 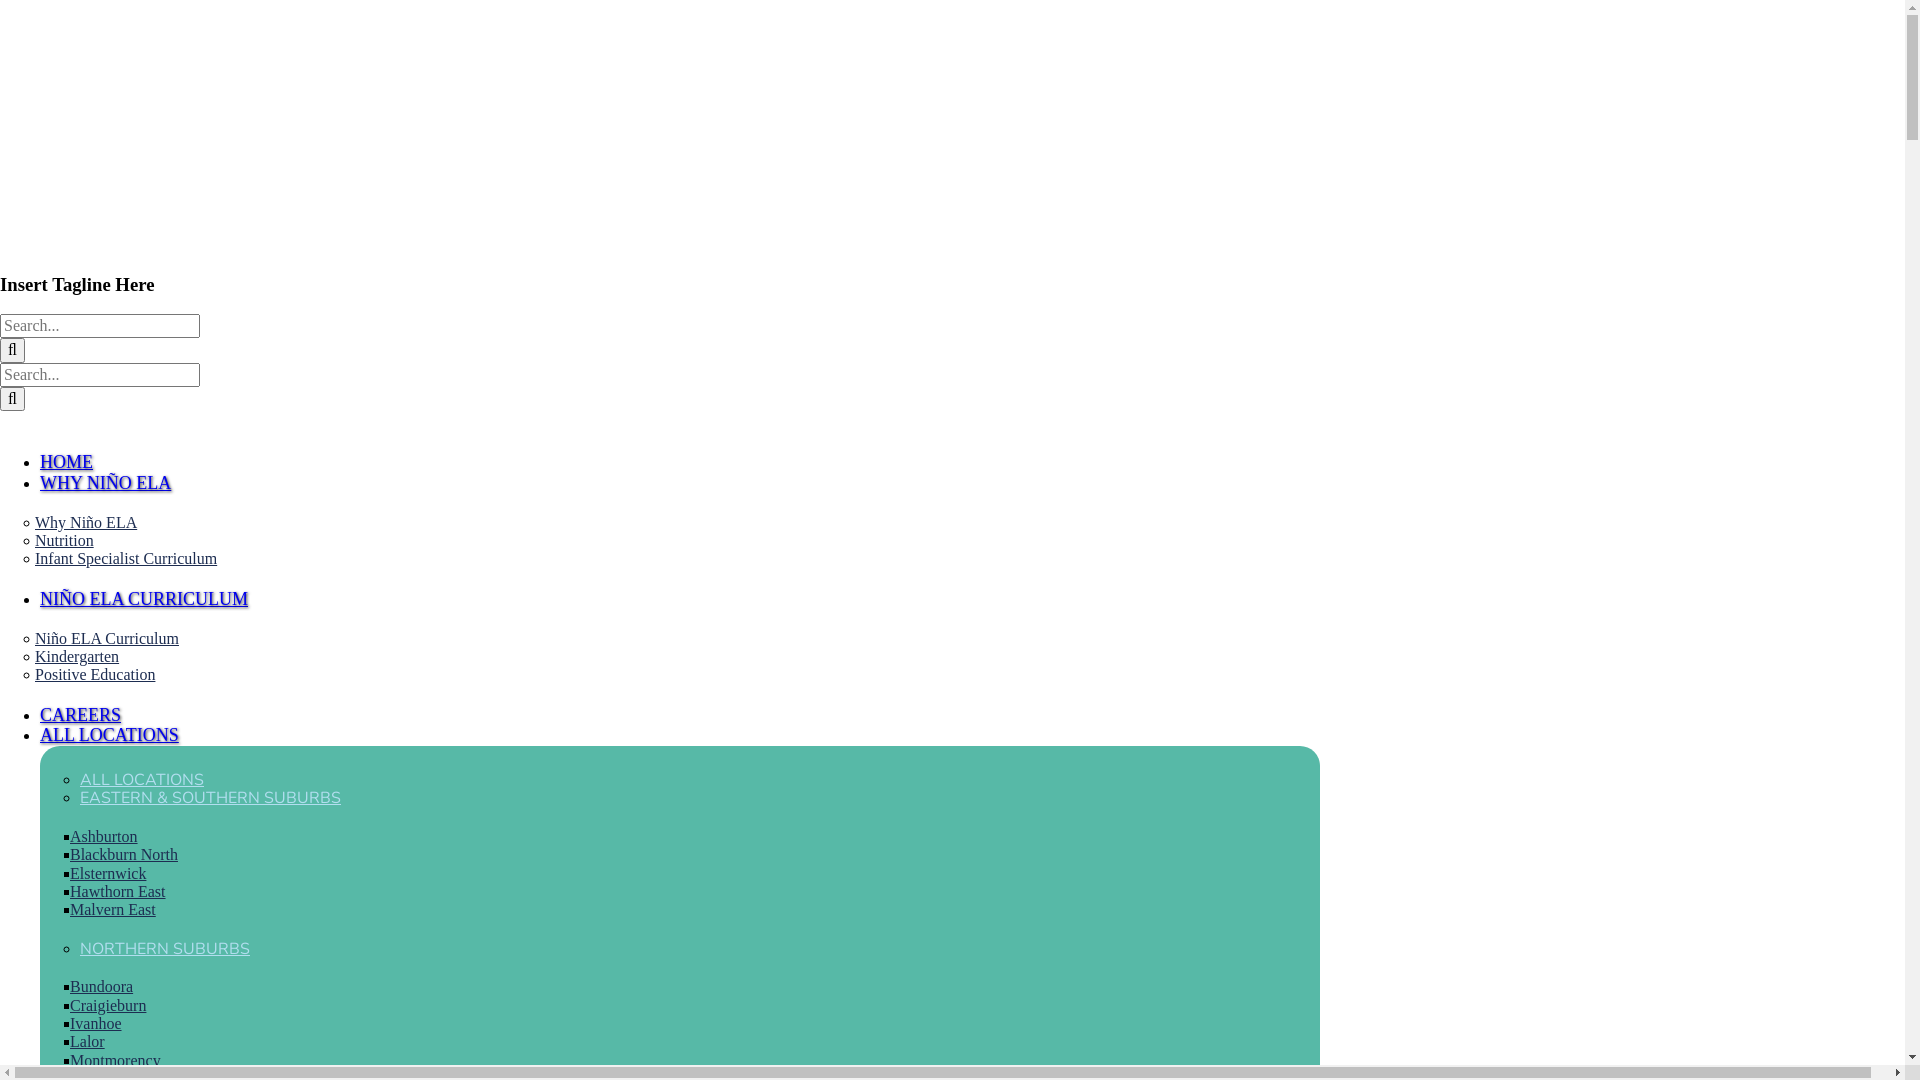 I want to click on Elsternwick, so click(x=113, y=874).